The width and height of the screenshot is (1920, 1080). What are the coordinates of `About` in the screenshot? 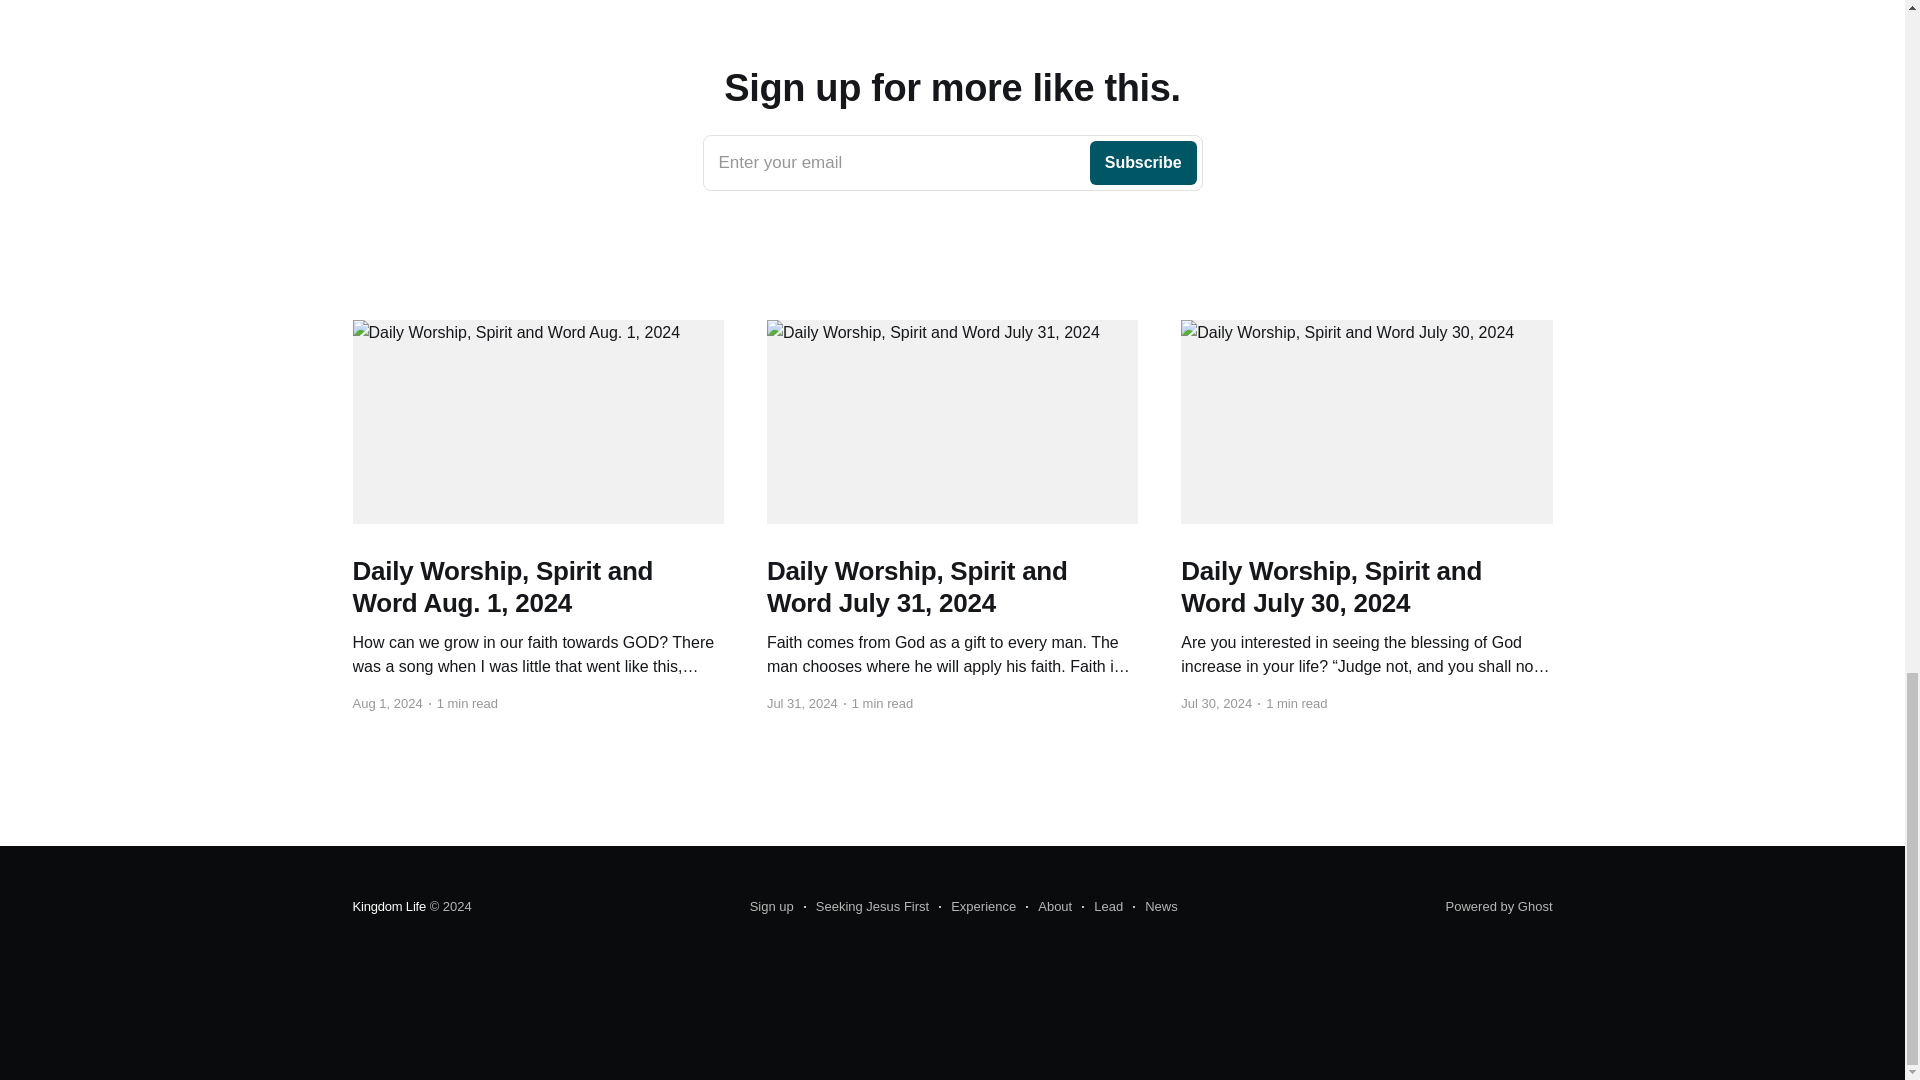 It's located at (952, 163).